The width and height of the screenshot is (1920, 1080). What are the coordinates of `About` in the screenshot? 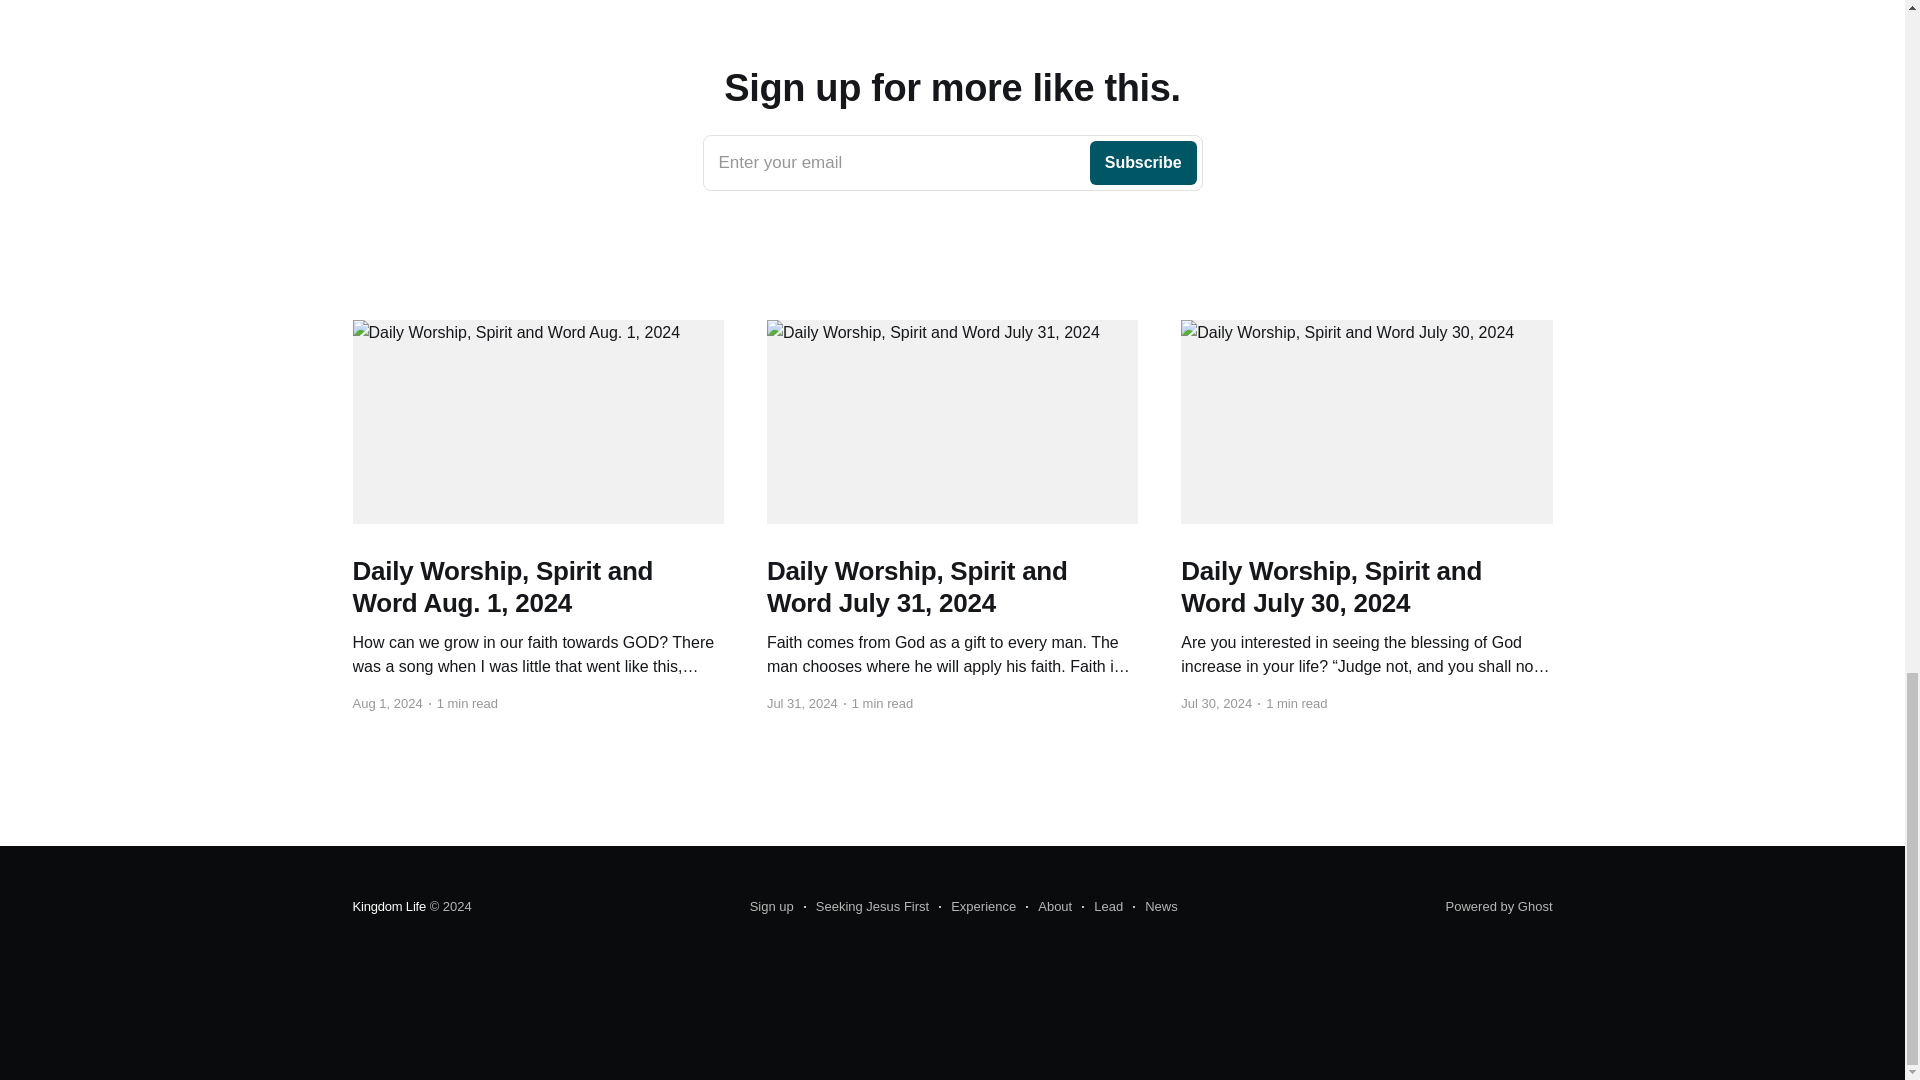 It's located at (952, 163).